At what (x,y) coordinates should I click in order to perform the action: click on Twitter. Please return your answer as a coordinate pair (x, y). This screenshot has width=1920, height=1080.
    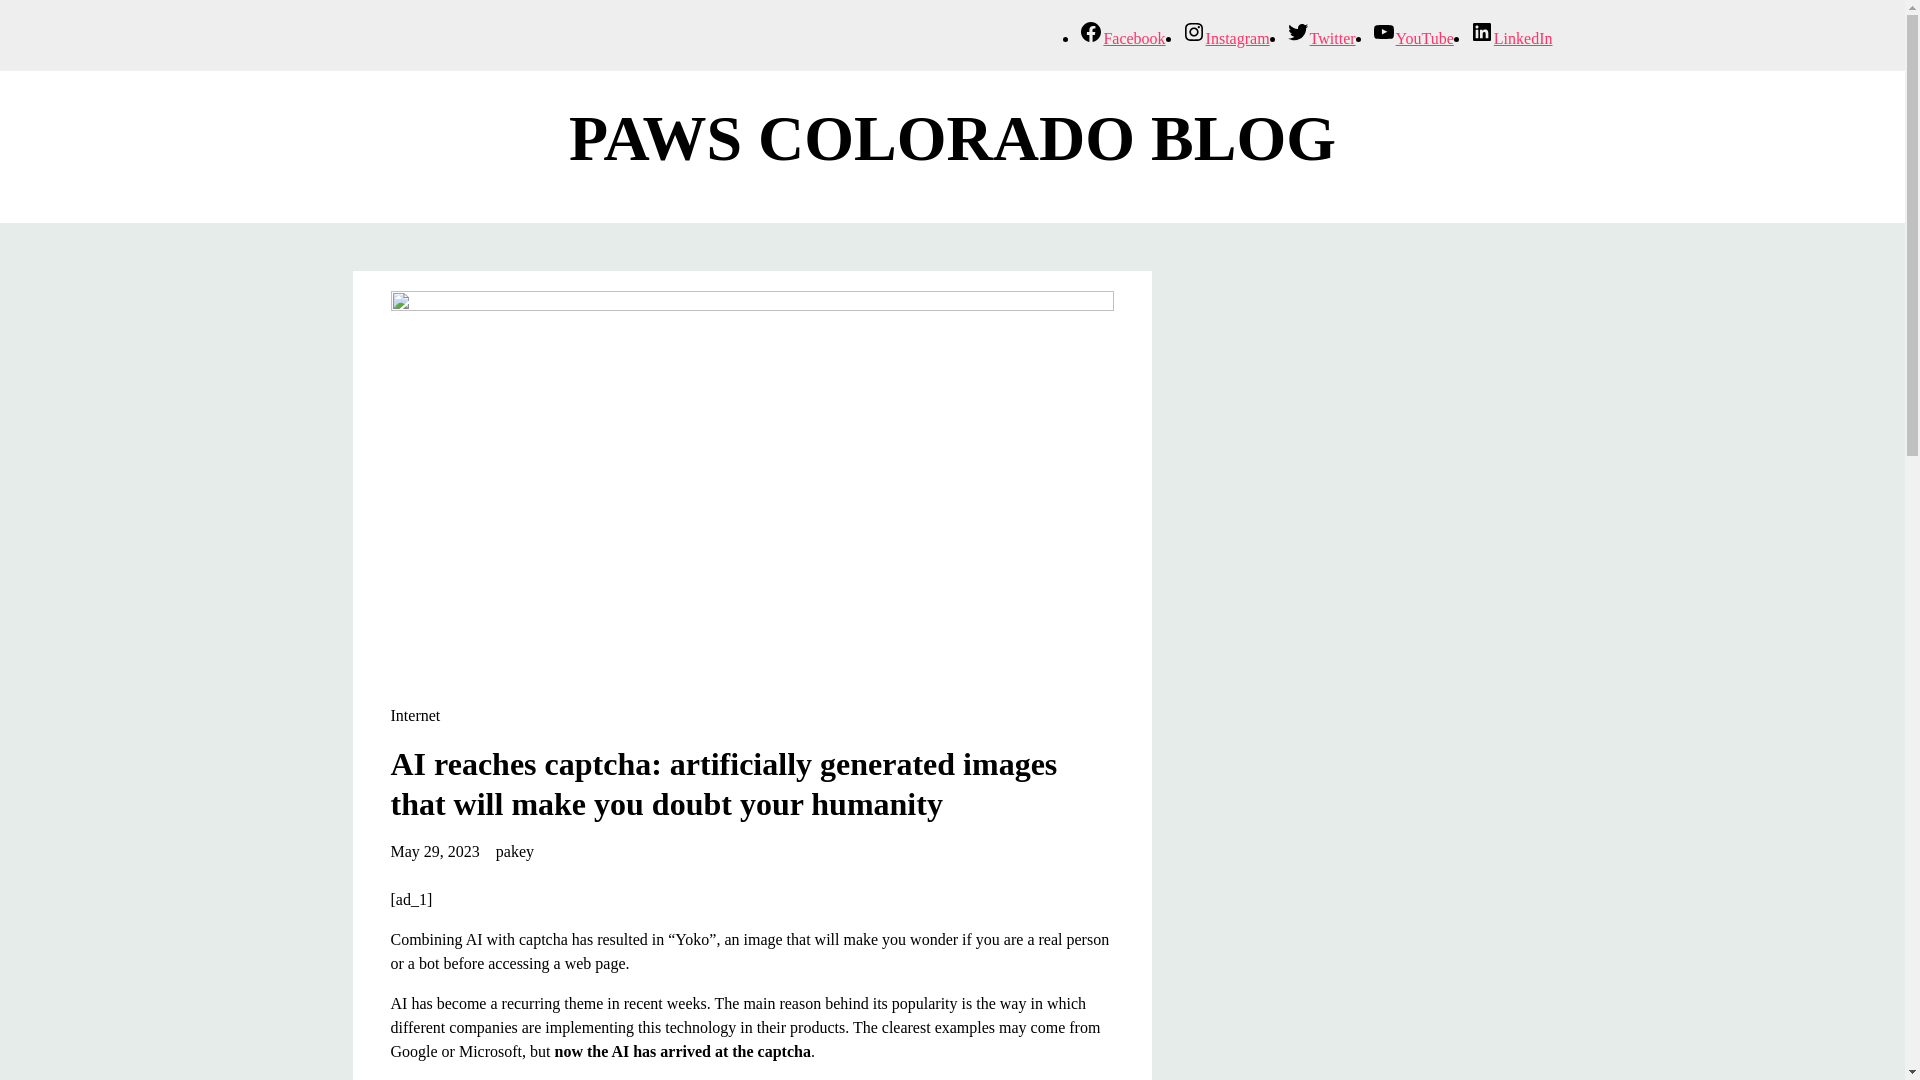
    Looking at the image, I should click on (1320, 38).